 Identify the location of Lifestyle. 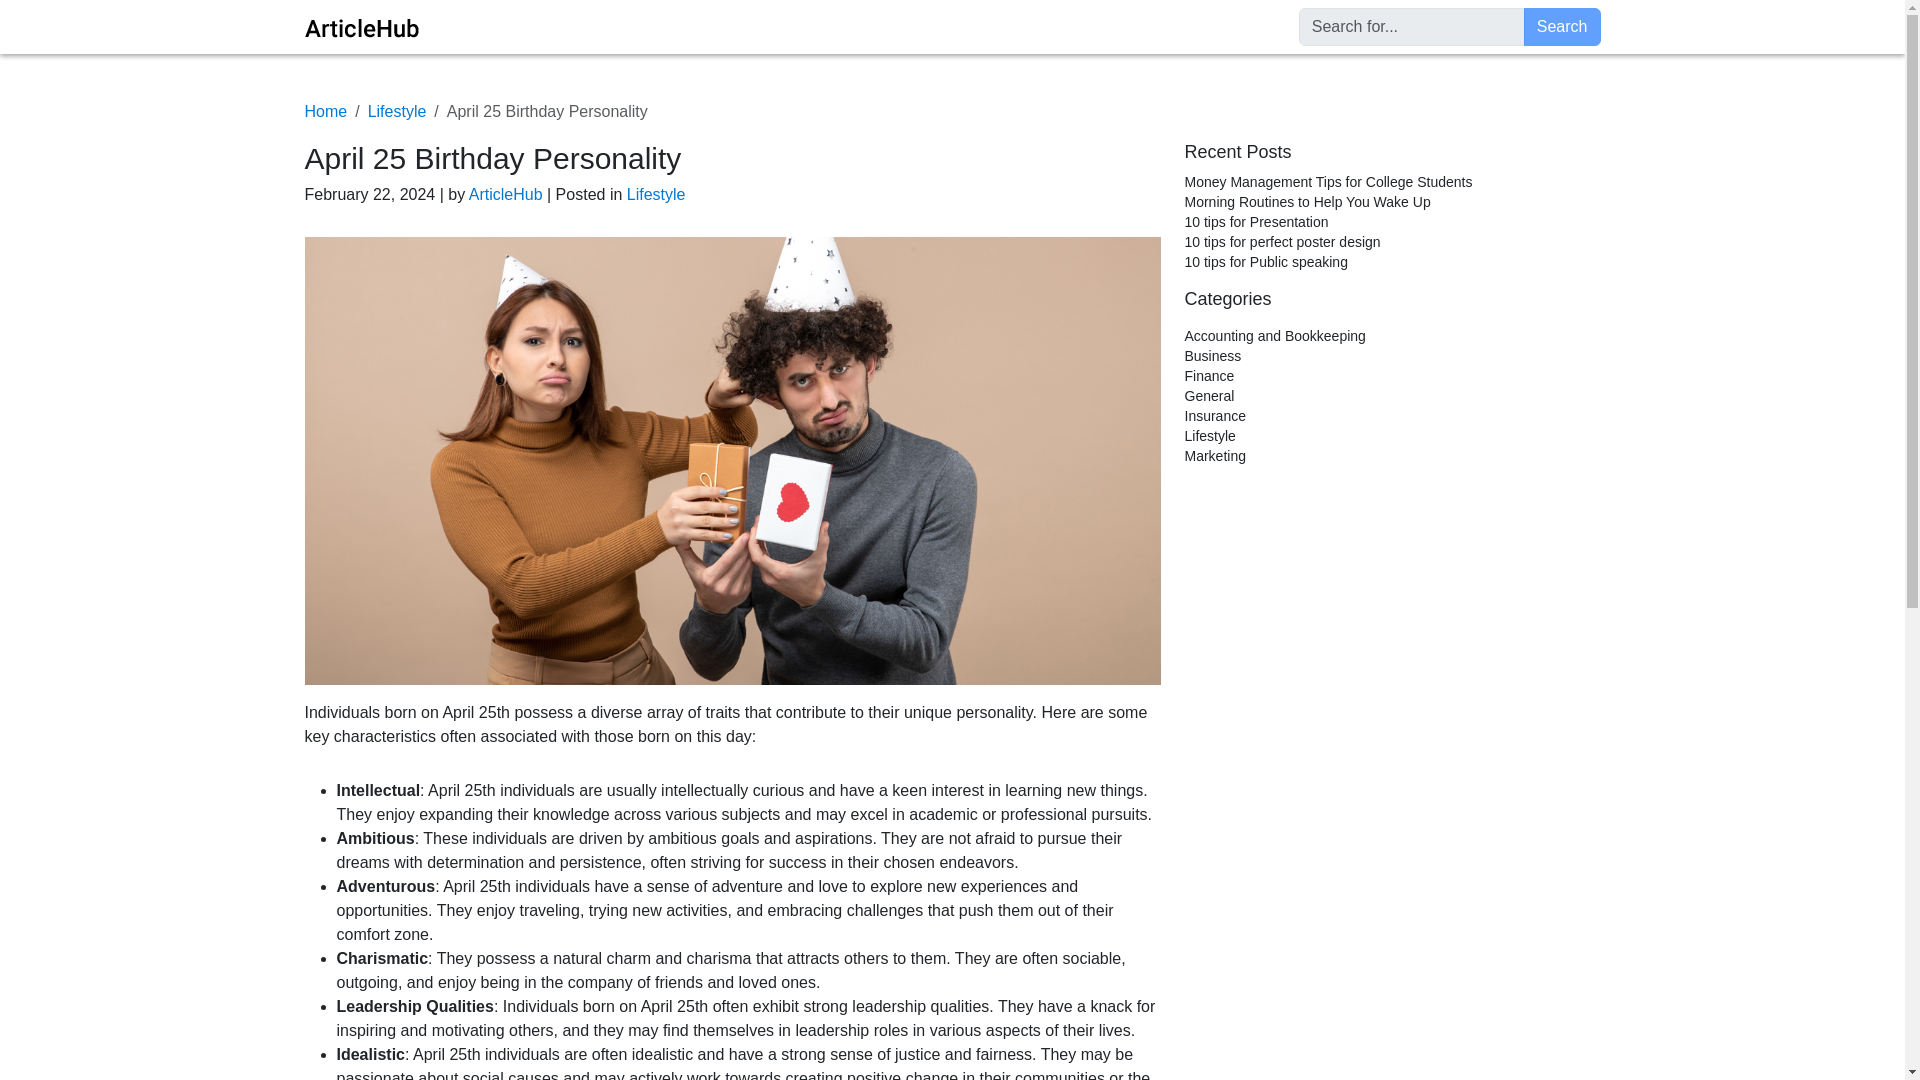
(656, 194).